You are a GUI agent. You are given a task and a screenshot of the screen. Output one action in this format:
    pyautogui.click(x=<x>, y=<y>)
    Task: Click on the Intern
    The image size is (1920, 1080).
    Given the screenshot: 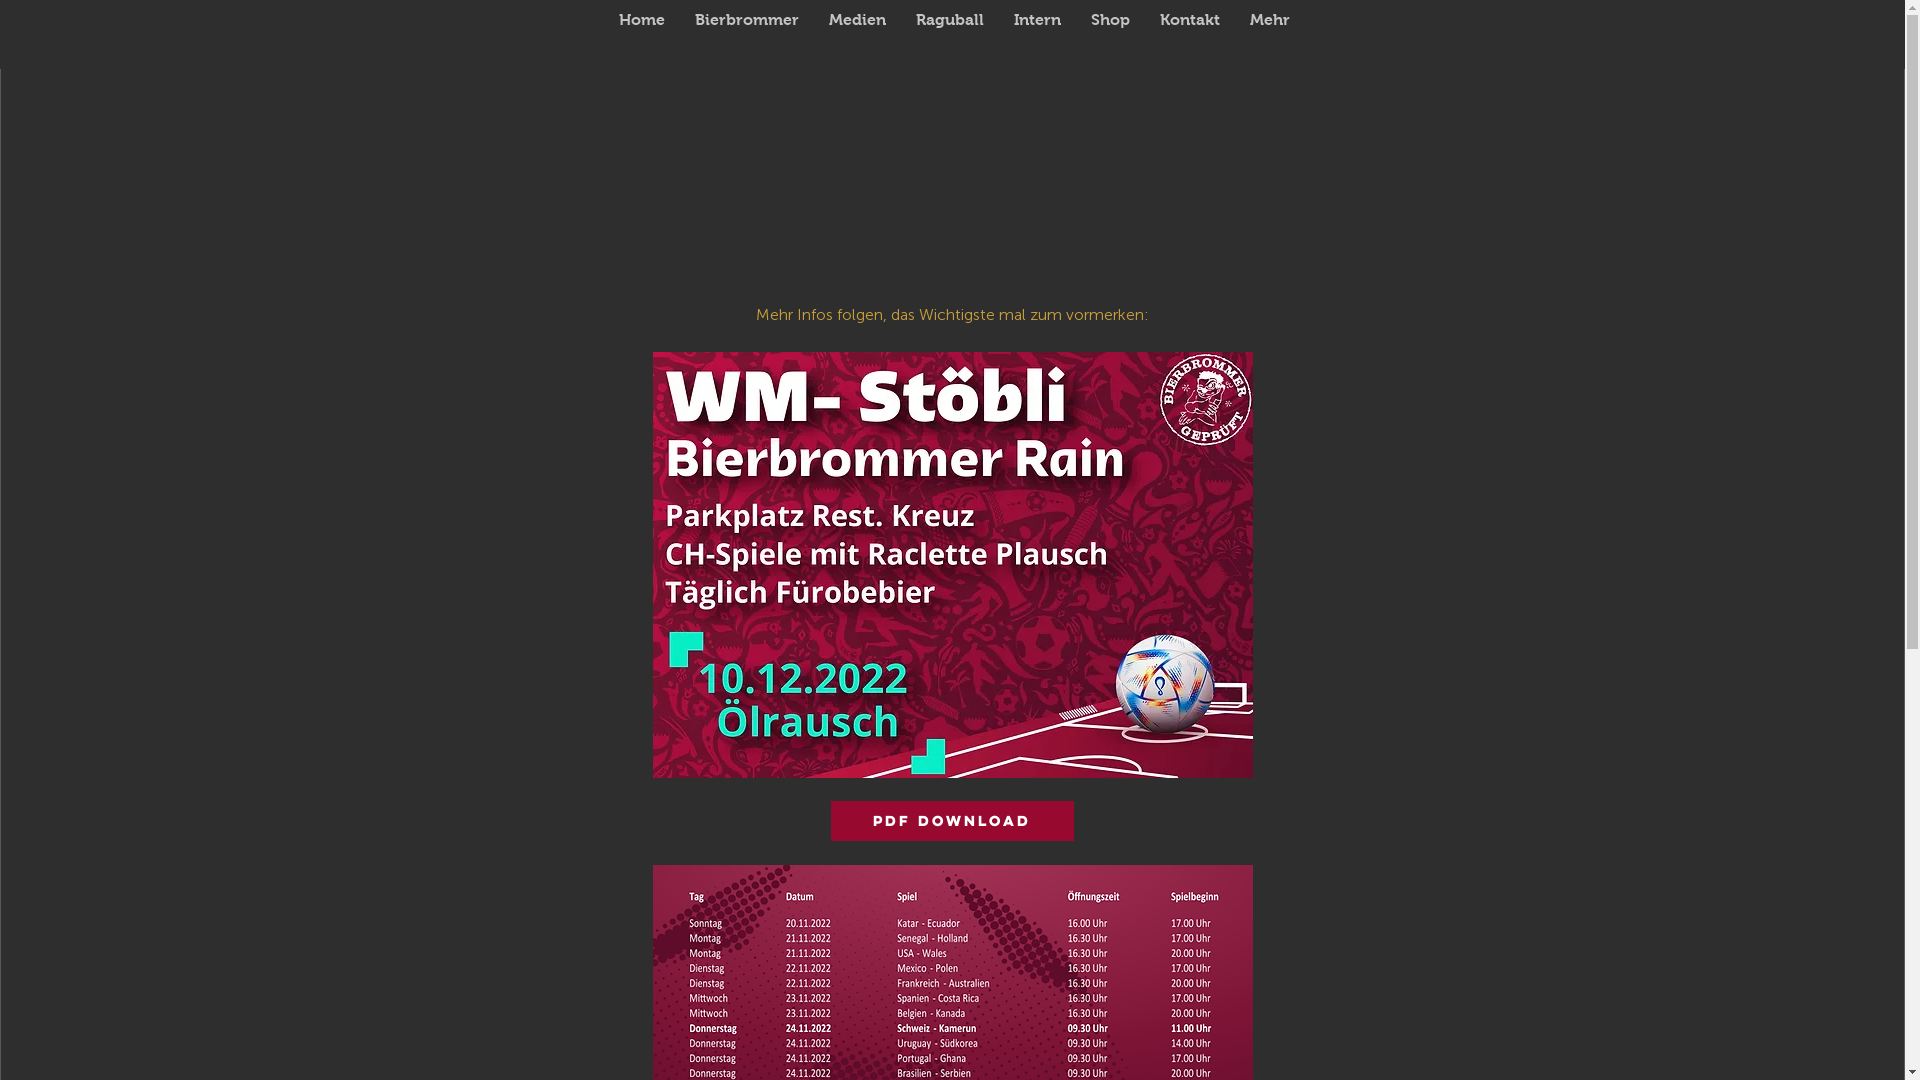 What is the action you would take?
    pyautogui.click(x=1037, y=35)
    